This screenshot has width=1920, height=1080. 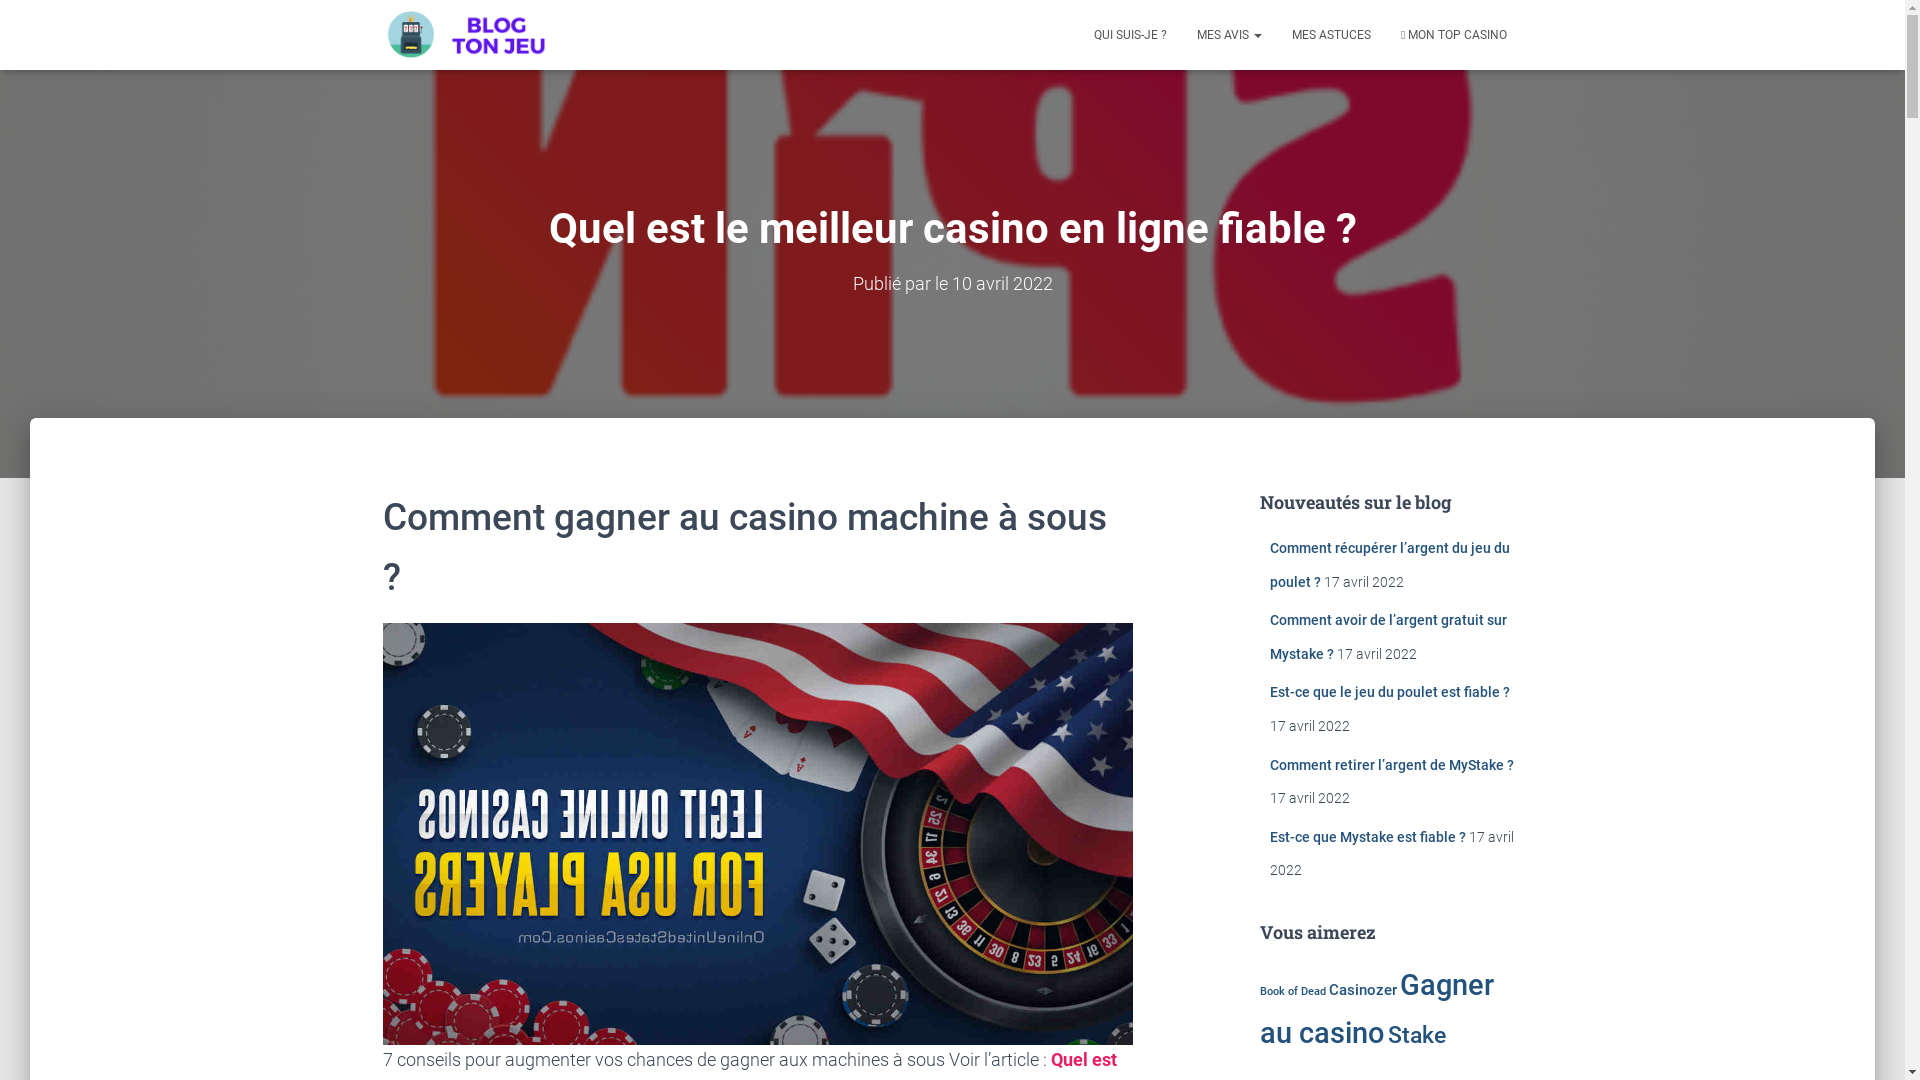 I want to click on QUI SUIS-JE ?, so click(x=1130, y=35).